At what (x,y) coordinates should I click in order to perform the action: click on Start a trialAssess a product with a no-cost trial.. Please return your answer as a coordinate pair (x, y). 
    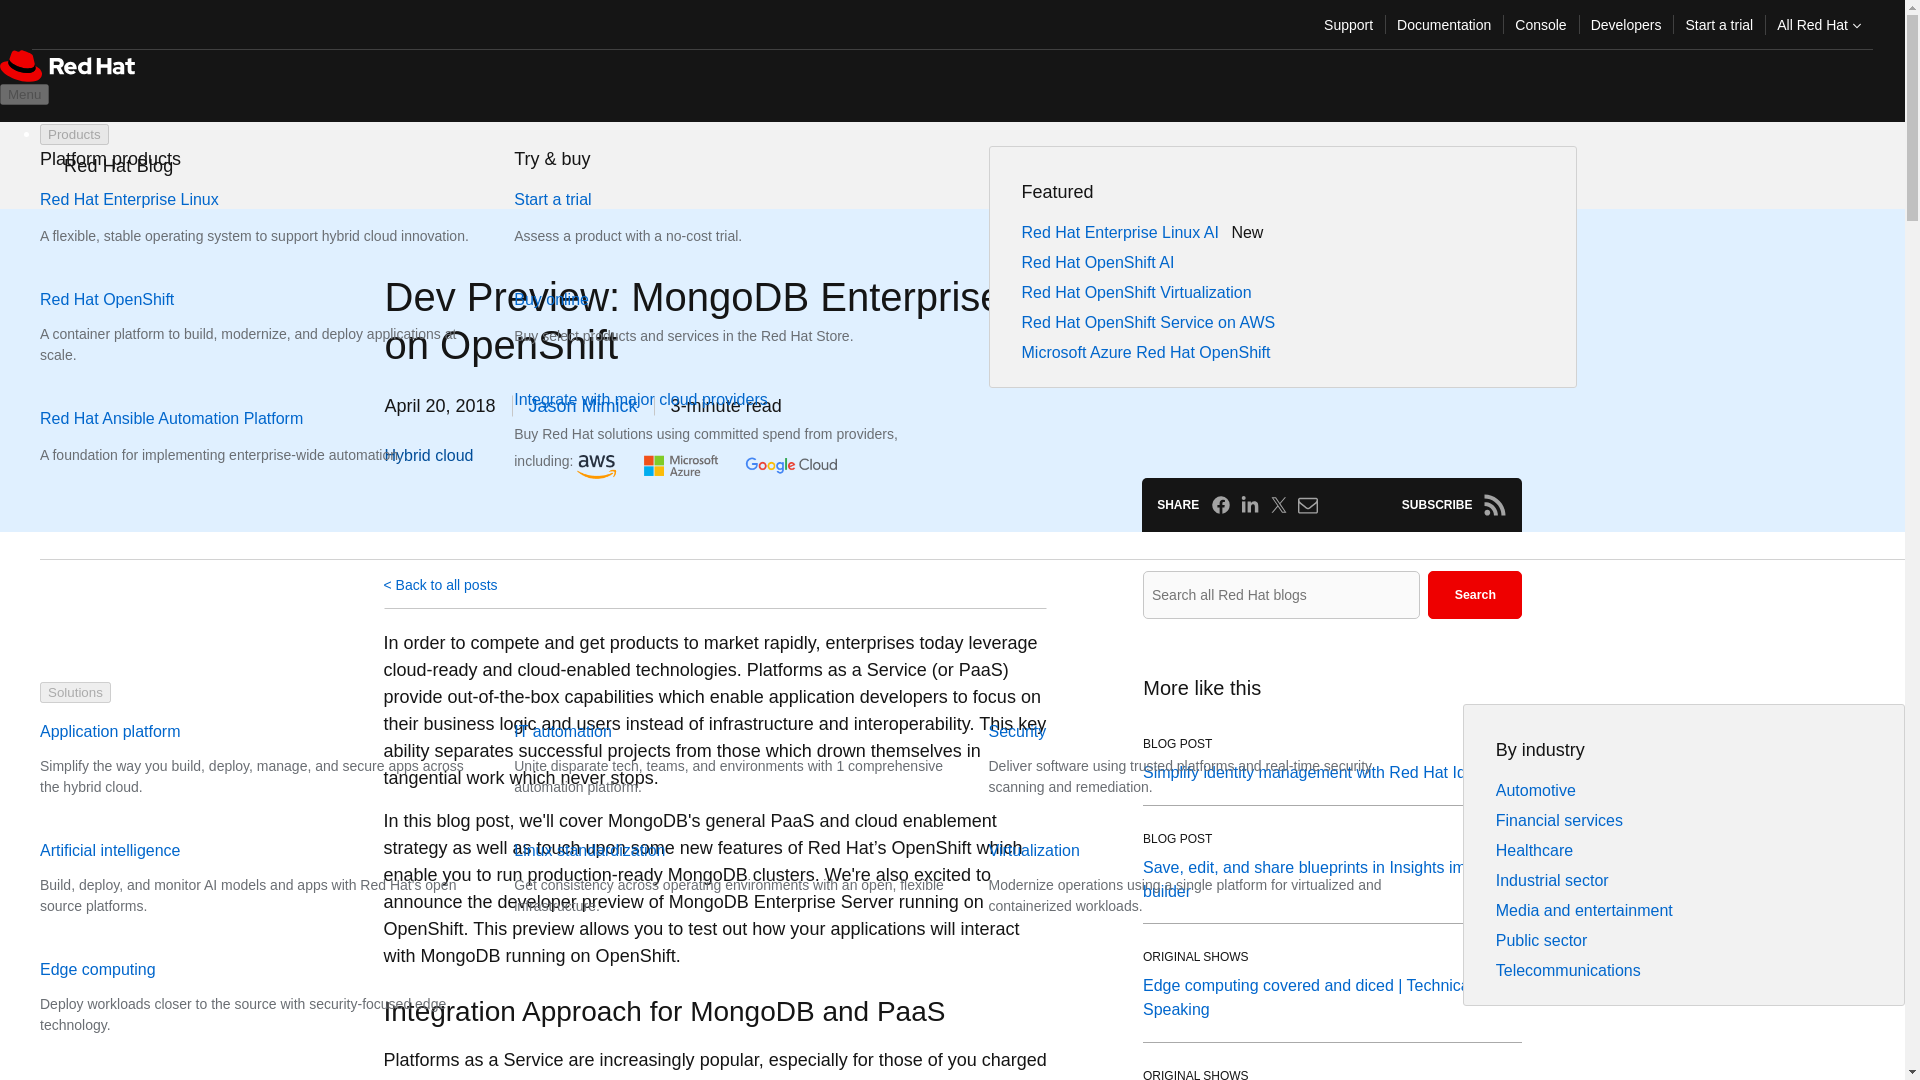
    Looking at the image, I should click on (666, 218).